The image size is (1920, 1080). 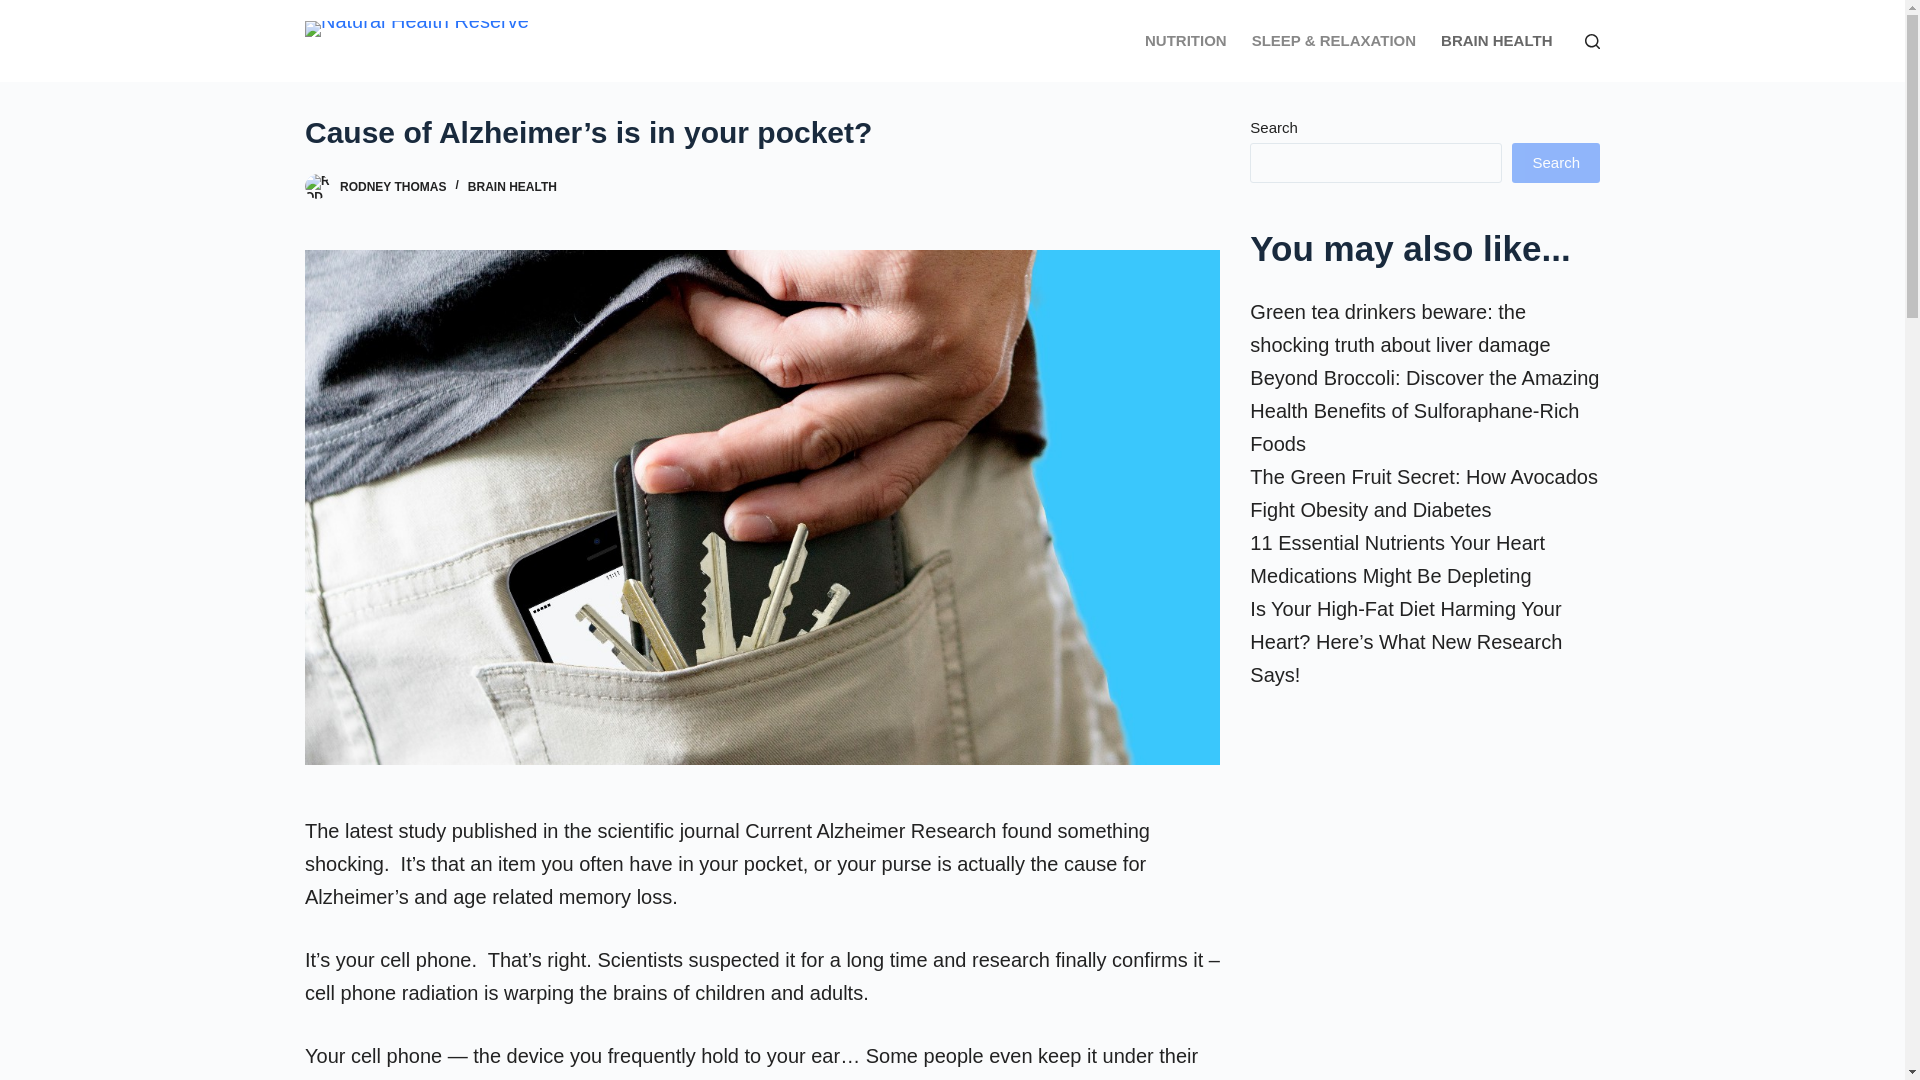 What do you see at coordinates (1185, 41) in the screenshot?
I see `NUTRITION` at bounding box center [1185, 41].